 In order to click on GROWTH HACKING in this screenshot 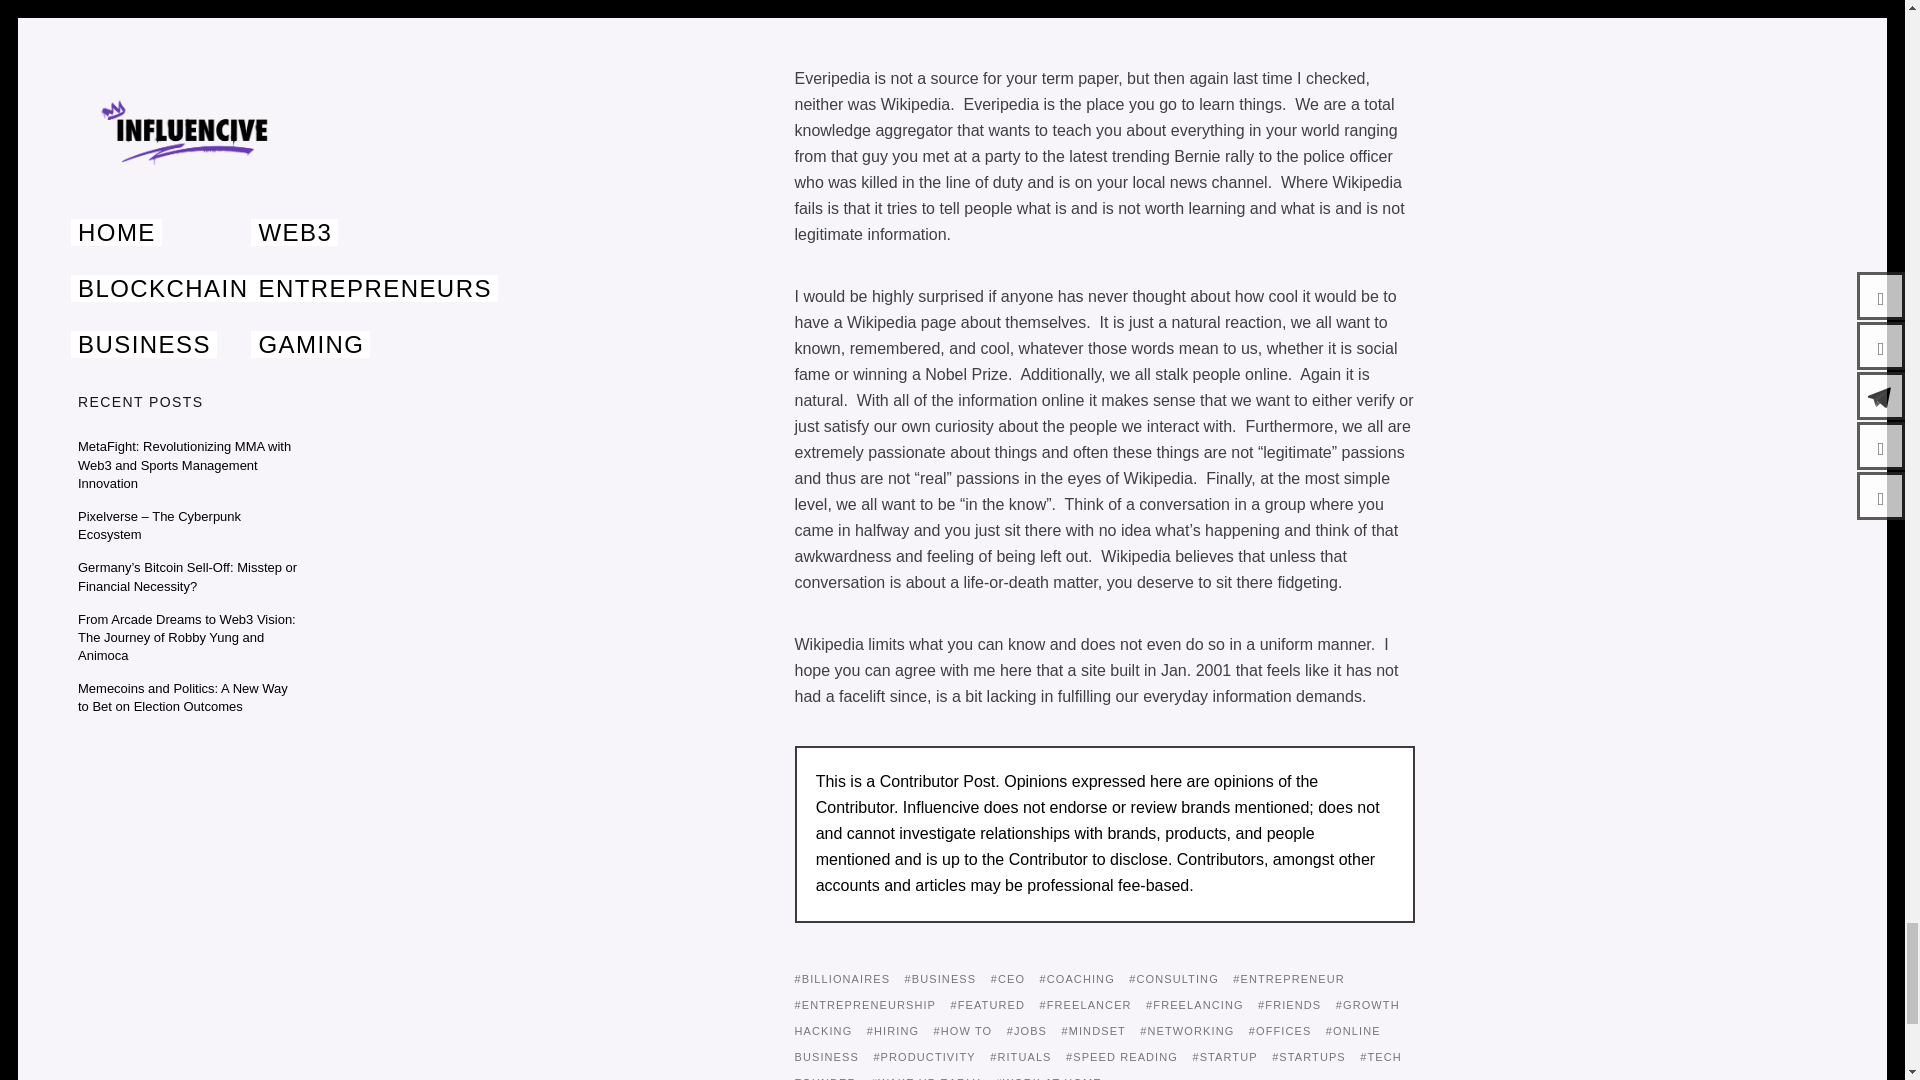, I will do `click(1096, 1018)`.